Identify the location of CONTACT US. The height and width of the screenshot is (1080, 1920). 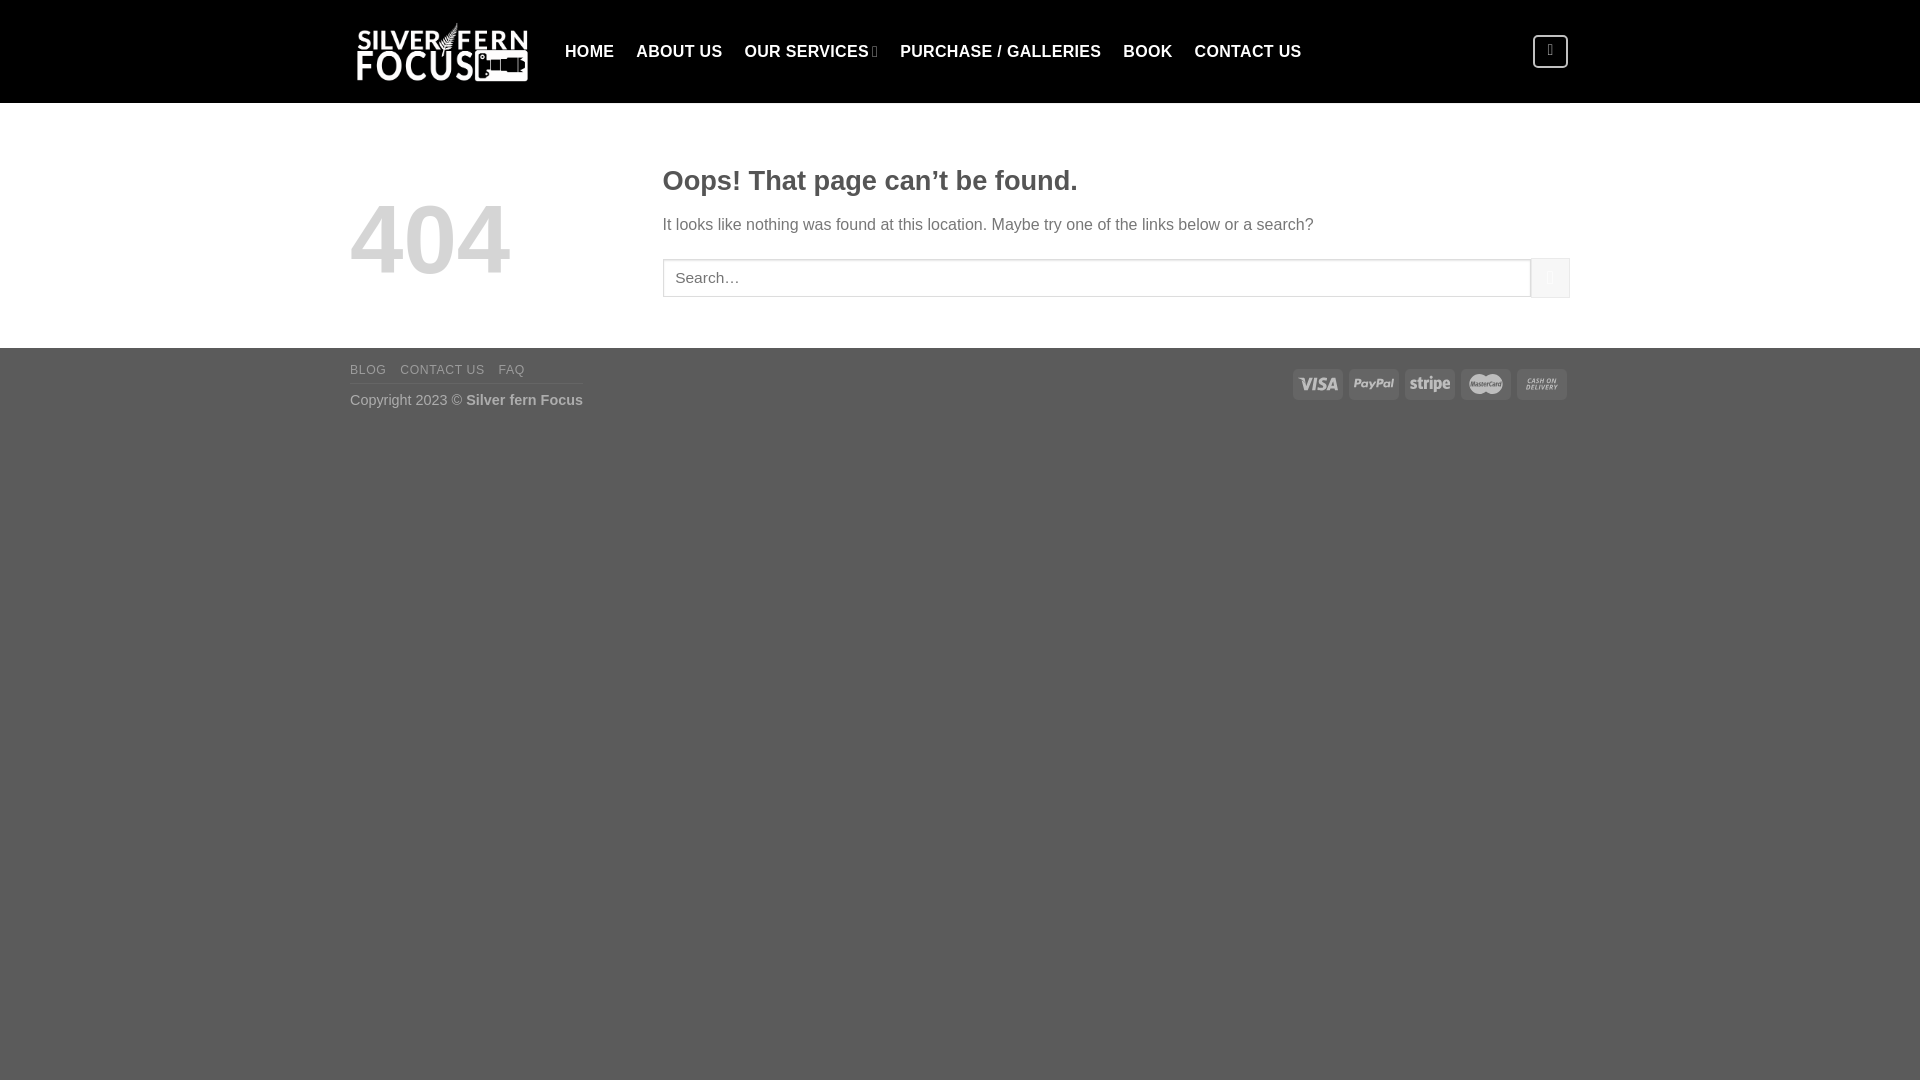
(1248, 52).